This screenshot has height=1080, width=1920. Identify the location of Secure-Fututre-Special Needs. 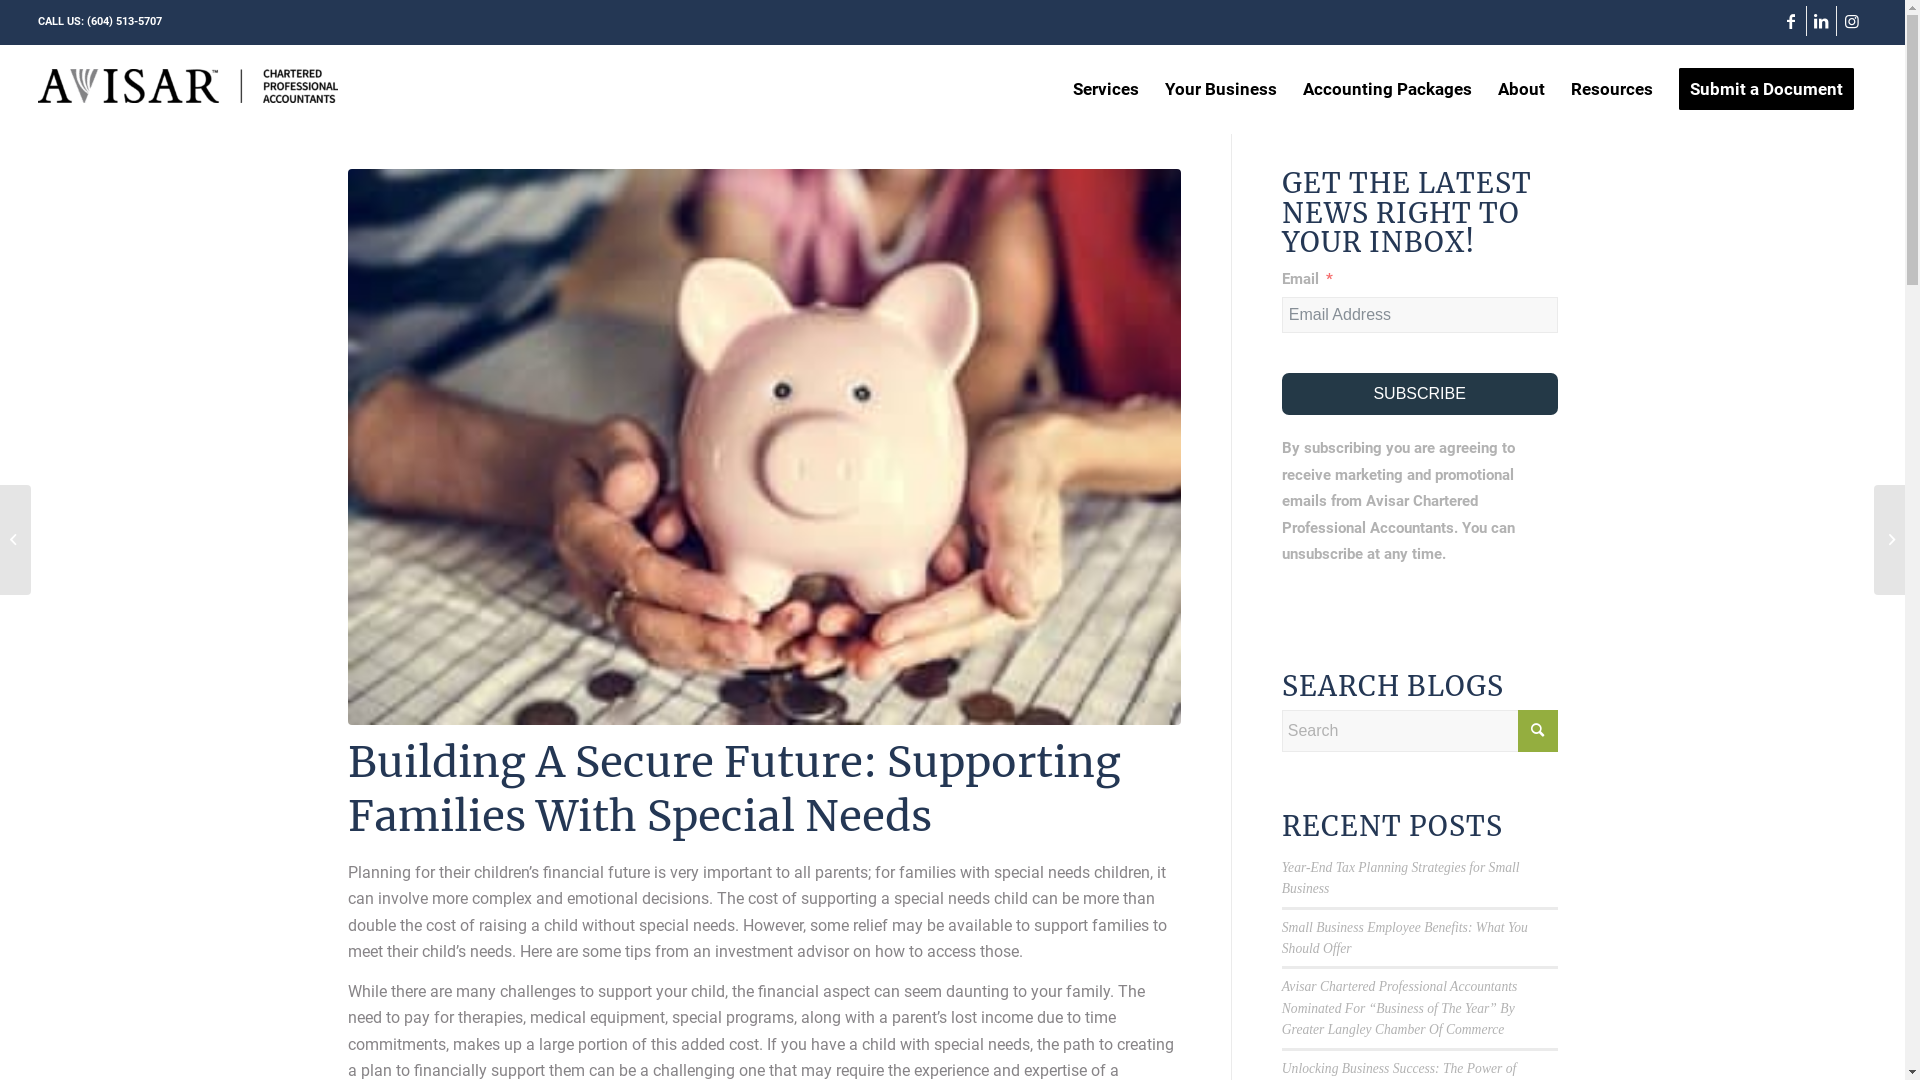
(764, 447).